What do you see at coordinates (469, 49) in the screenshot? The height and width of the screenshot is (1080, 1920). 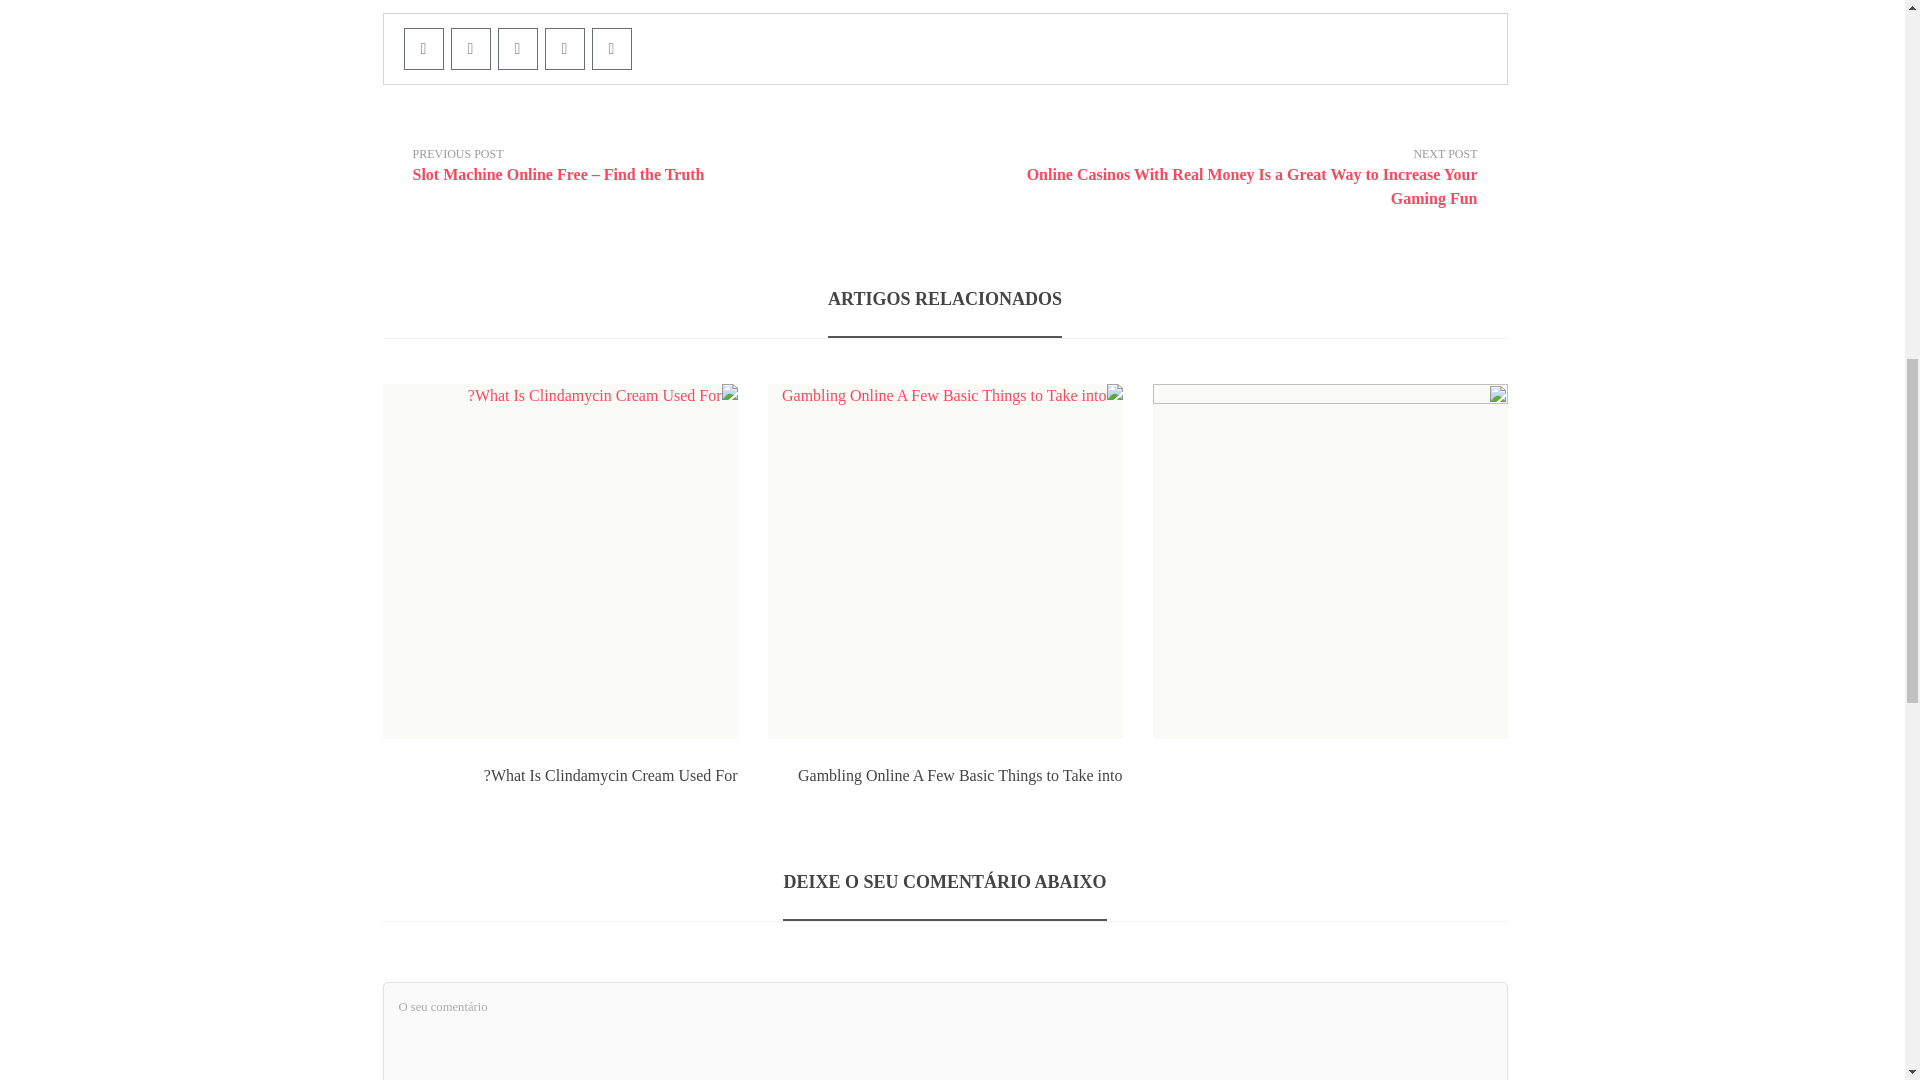 I see `Compartilhar no Twitter` at bounding box center [469, 49].